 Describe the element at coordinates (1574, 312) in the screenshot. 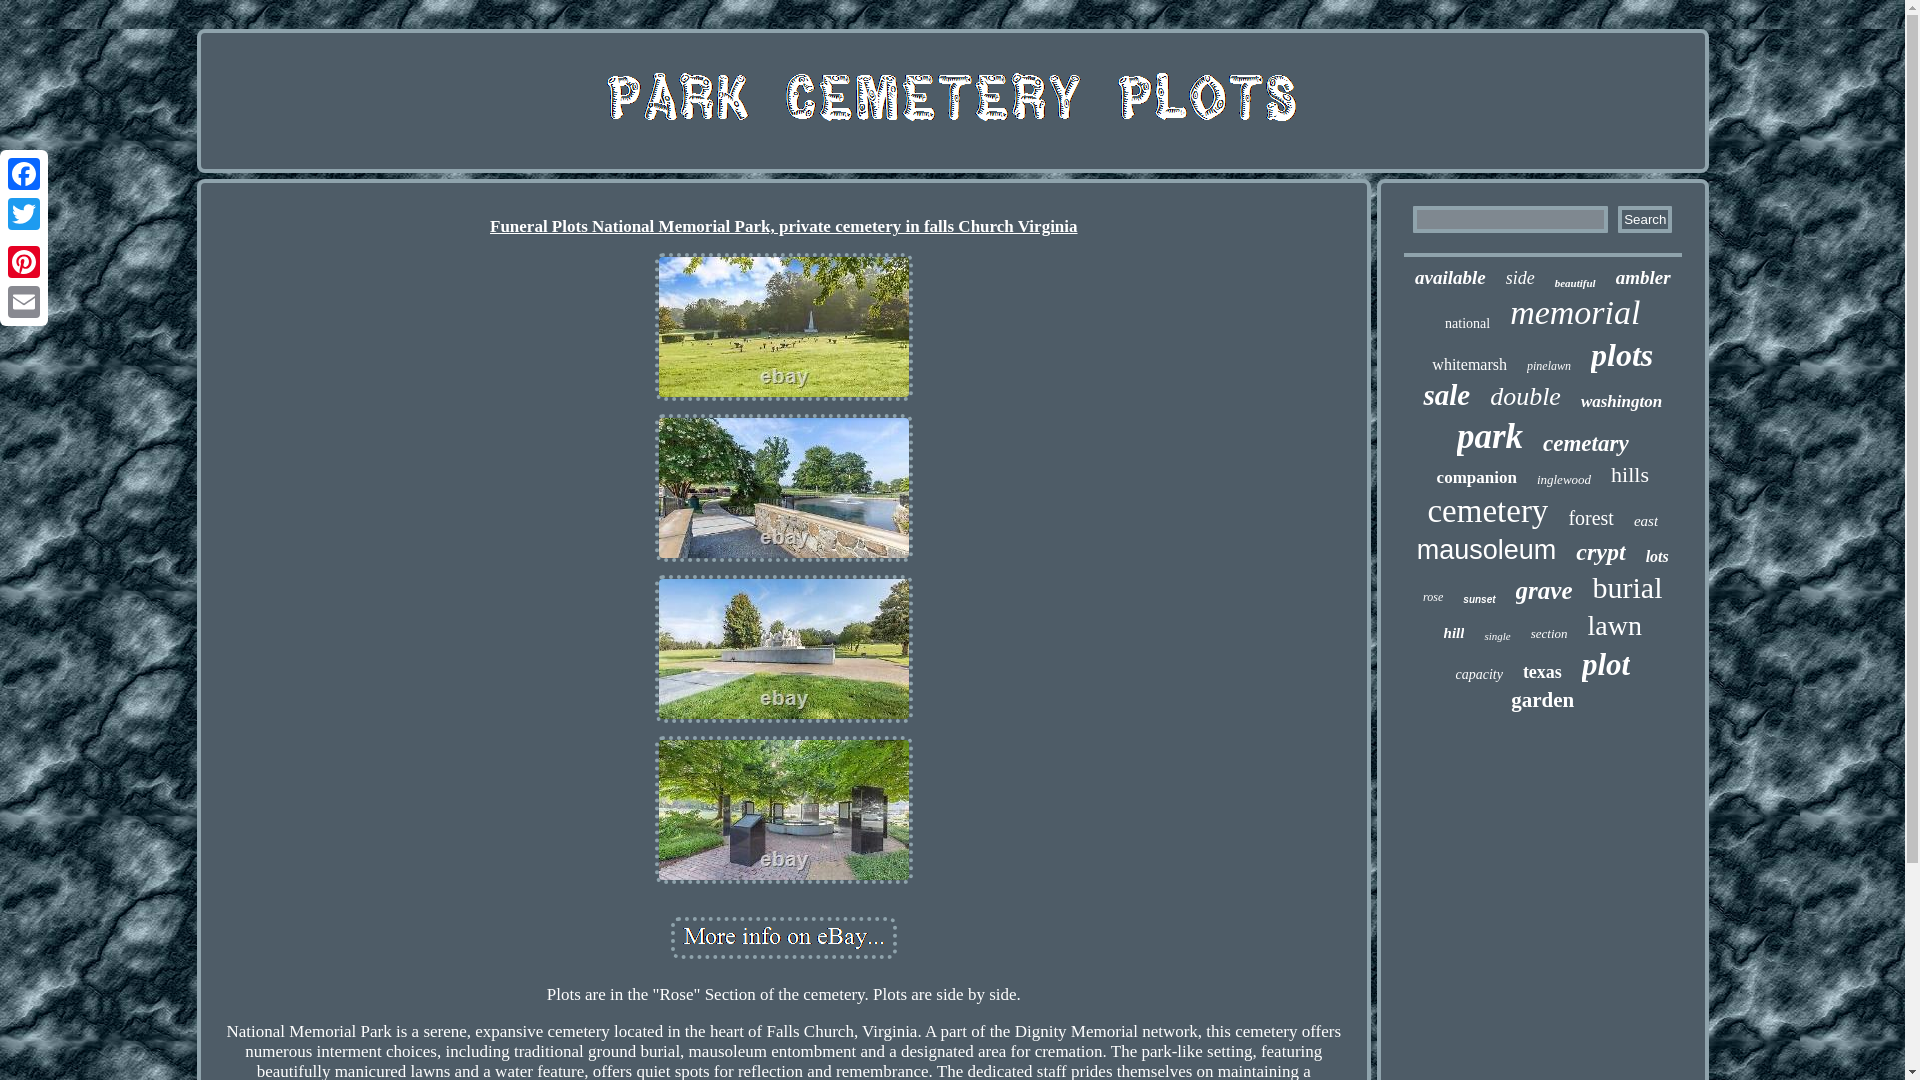

I see `memorial` at that location.